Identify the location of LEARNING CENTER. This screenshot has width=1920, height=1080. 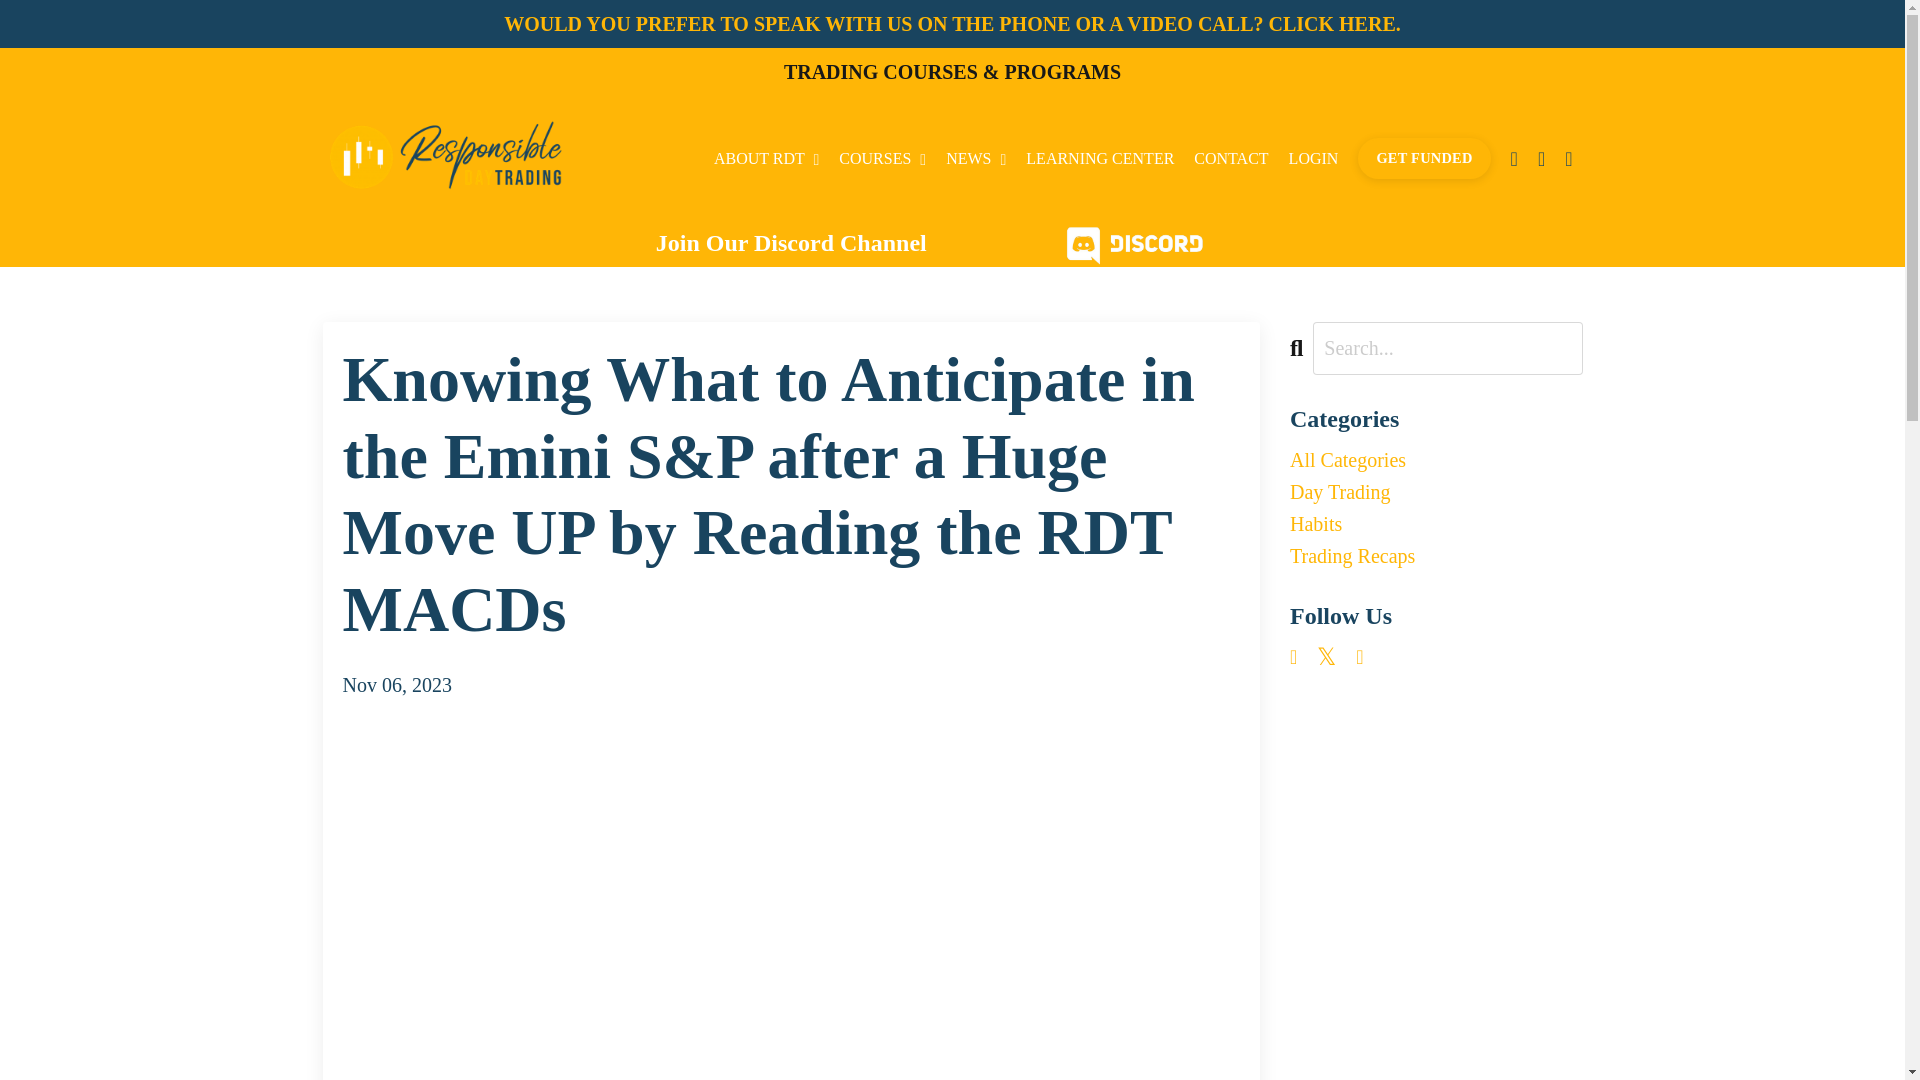
(1099, 158).